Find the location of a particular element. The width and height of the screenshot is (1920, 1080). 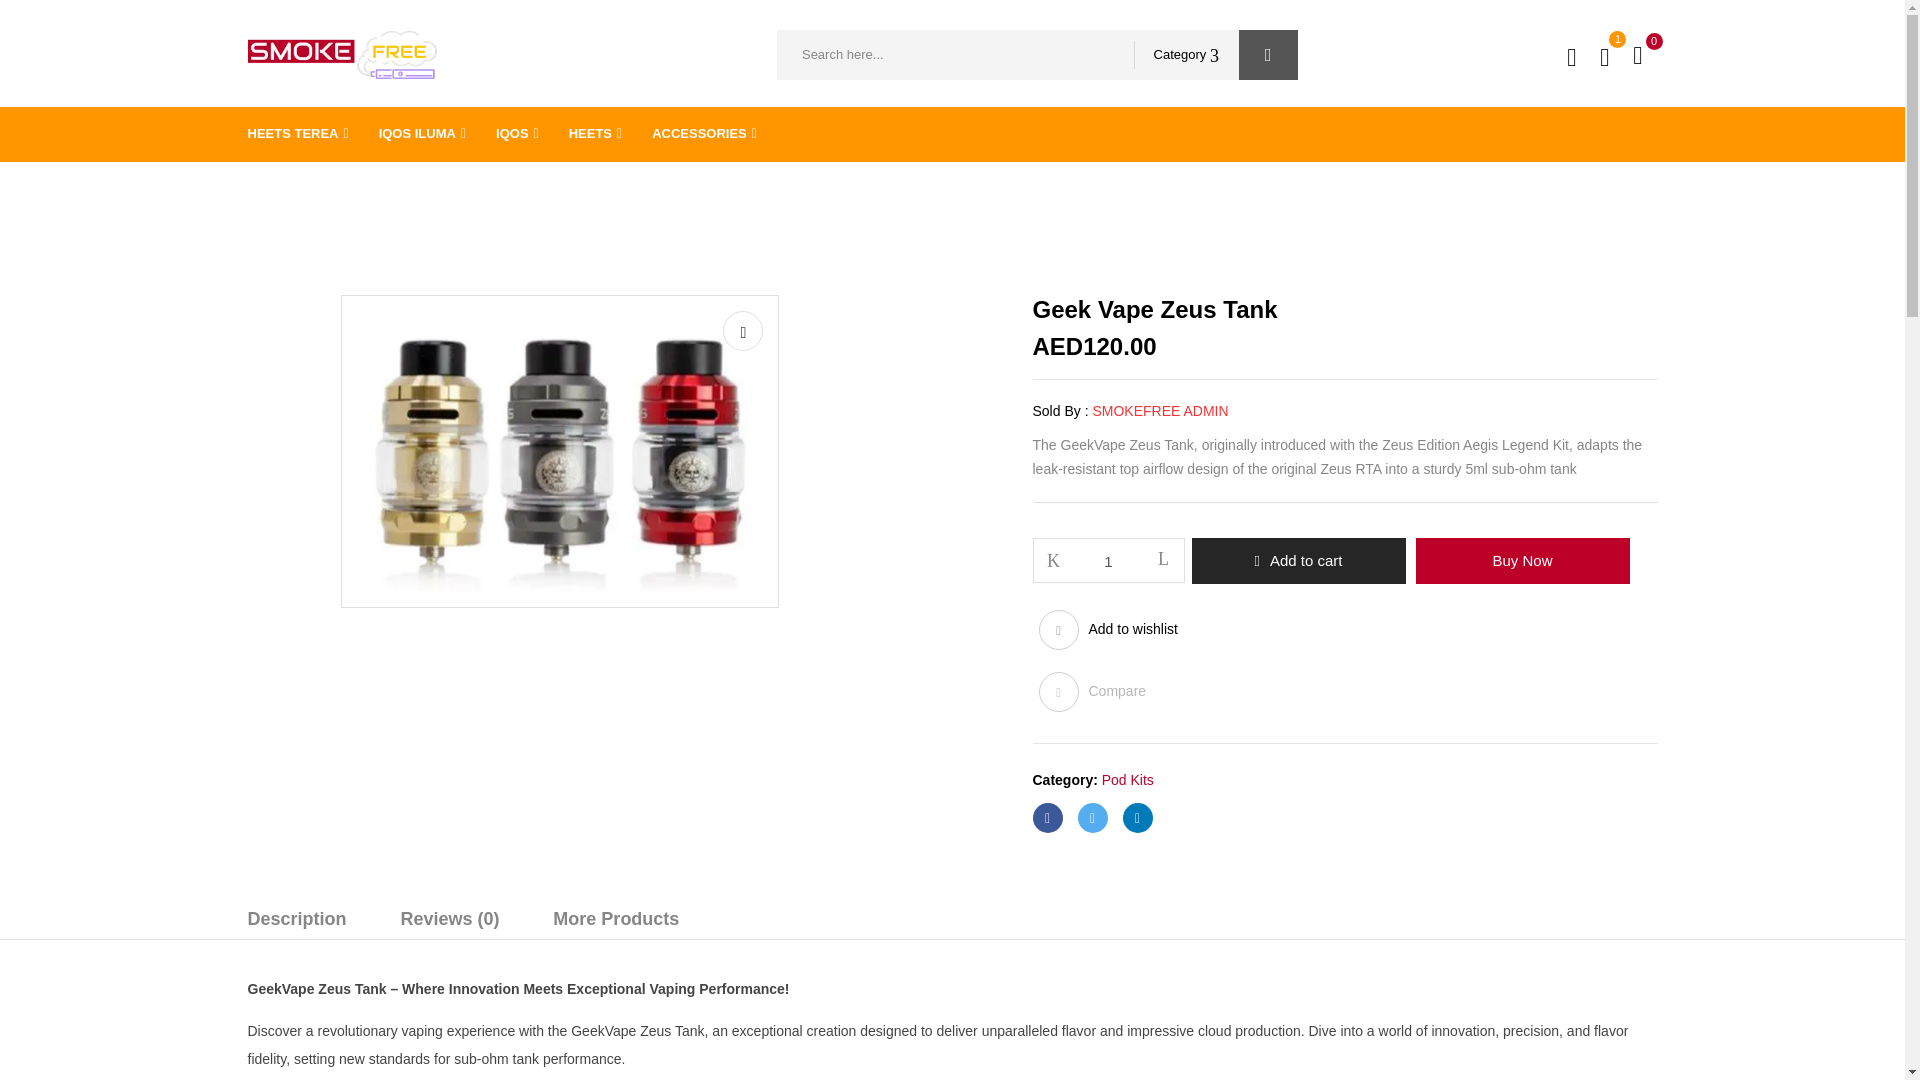

LinkedIn is located at coordinates (1136, 818).